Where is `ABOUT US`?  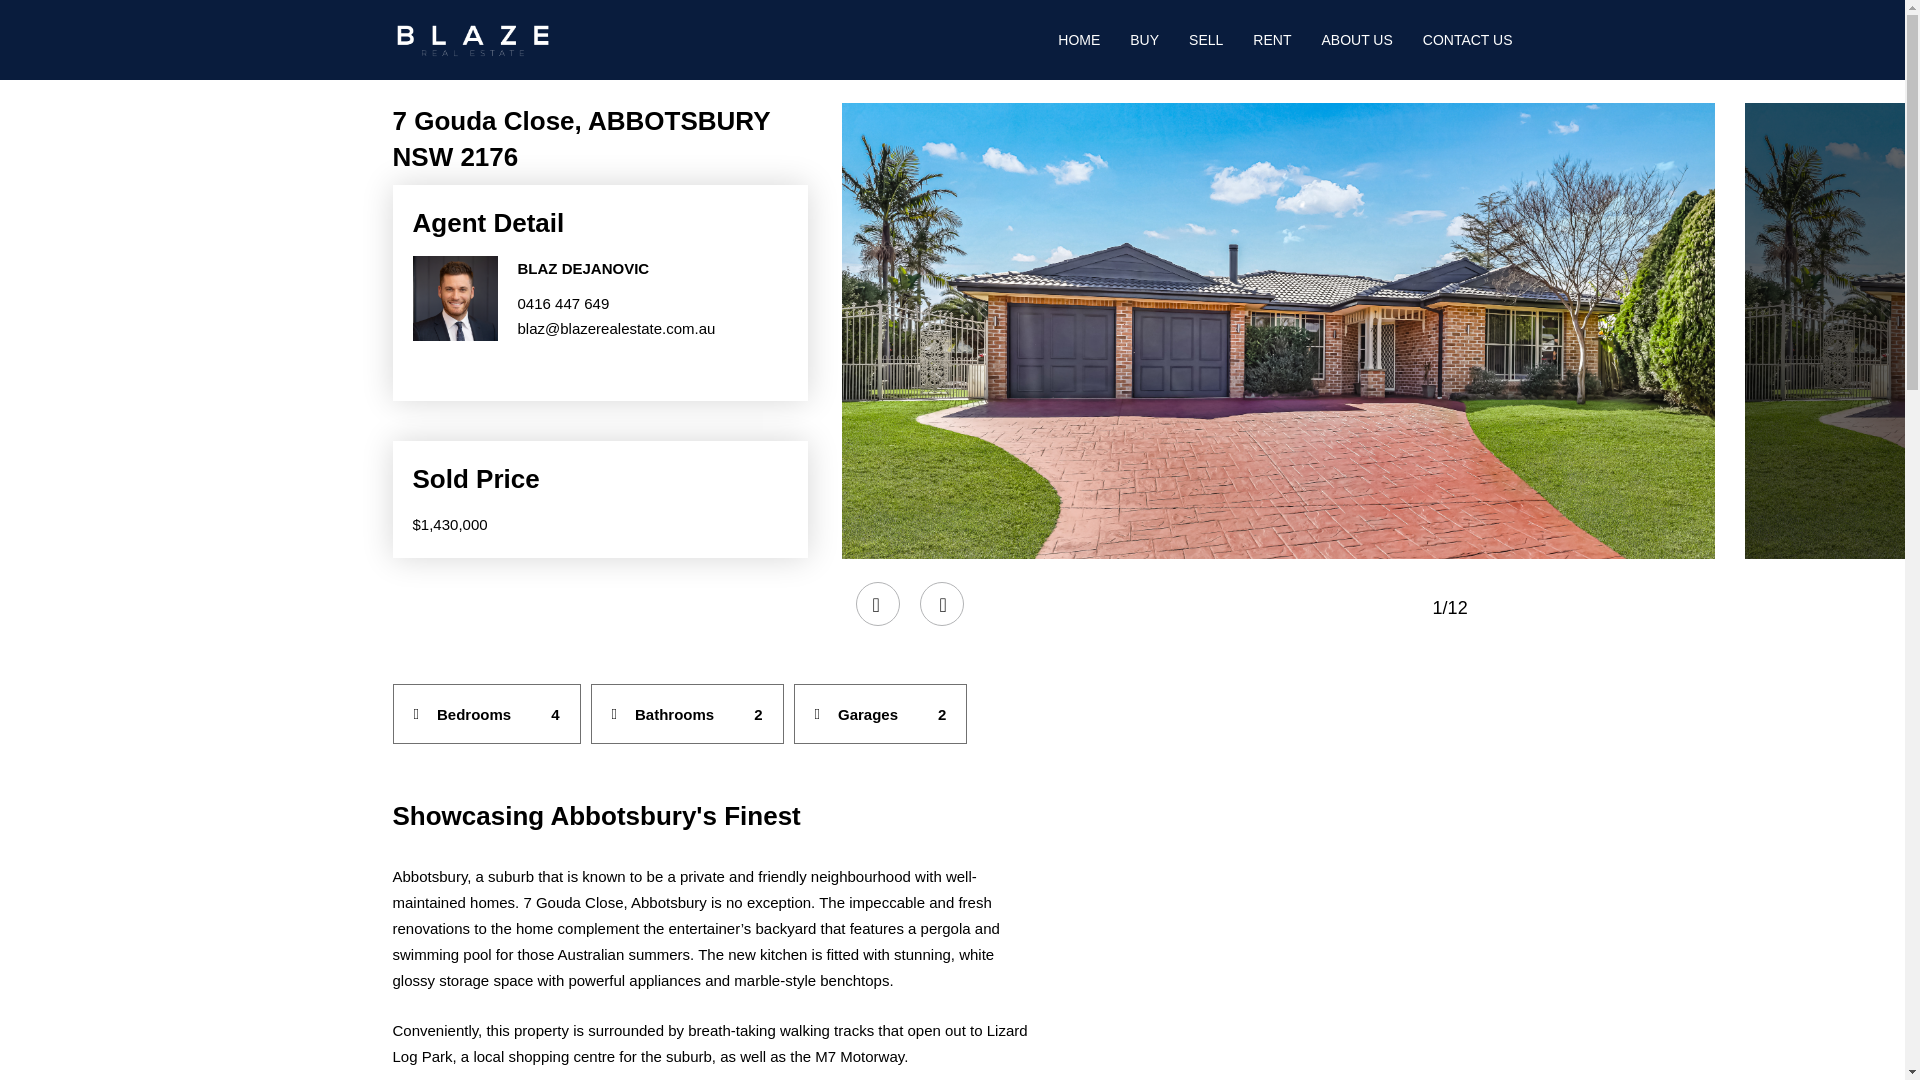 ABOUT US is located at coordinates (1356, 40).